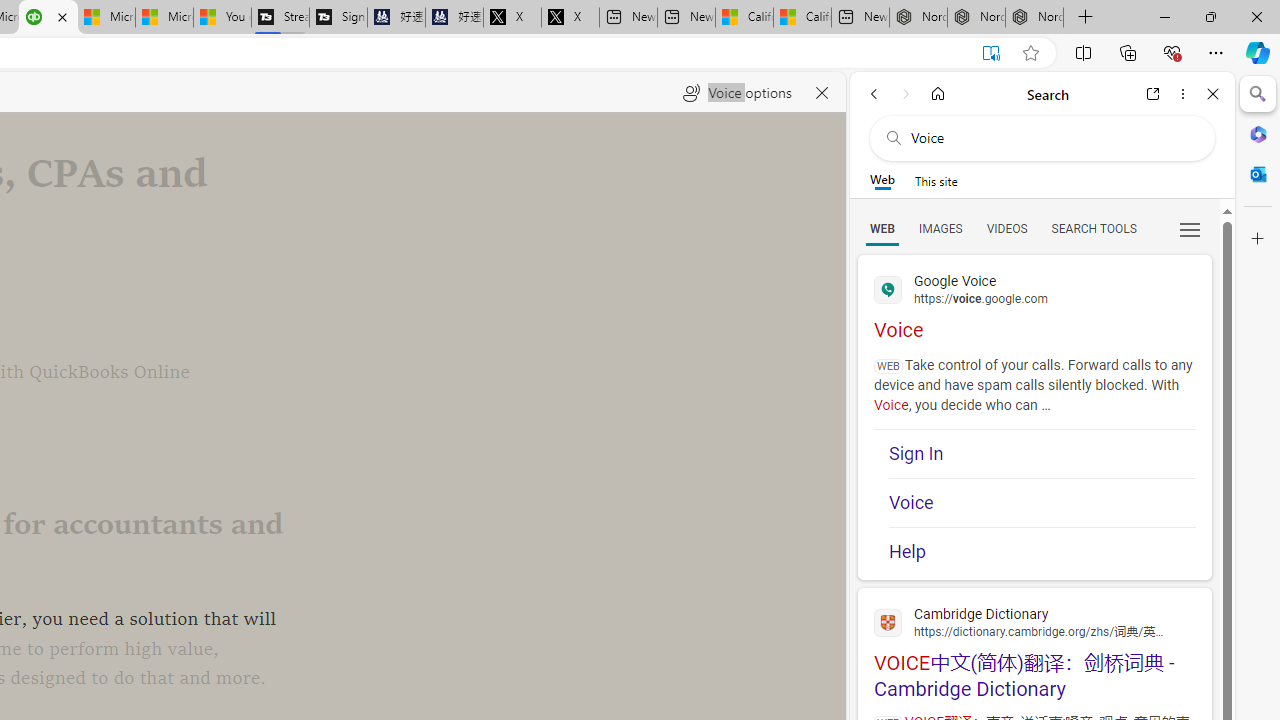 The width and height of the screenshot is (1280, 720). Describe the element at coordinates (991, 53) in the screenshot. I see `Exit Immersive Reader (F9)` at that location.